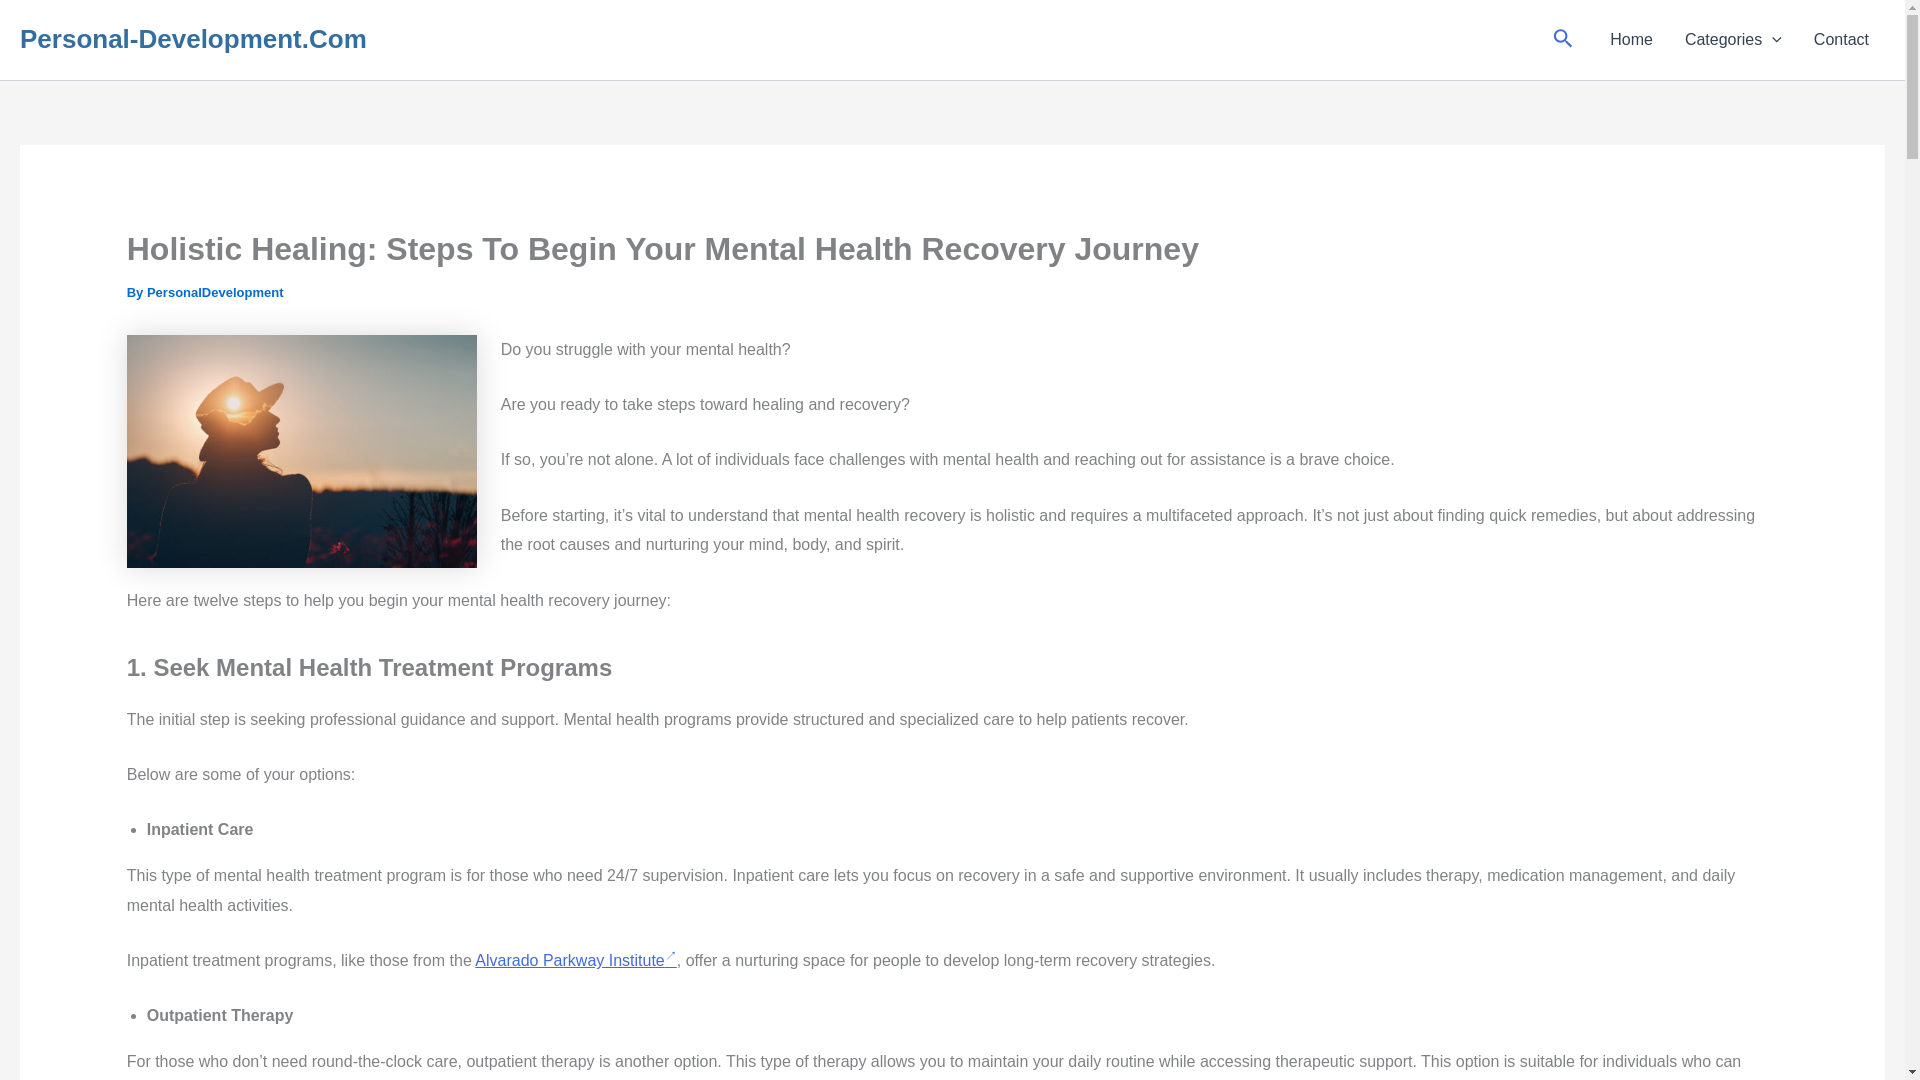  What do you see at coordinates (1841, 40) in the screenshot?
I see `Contact` at bounding box center [1841, 40].